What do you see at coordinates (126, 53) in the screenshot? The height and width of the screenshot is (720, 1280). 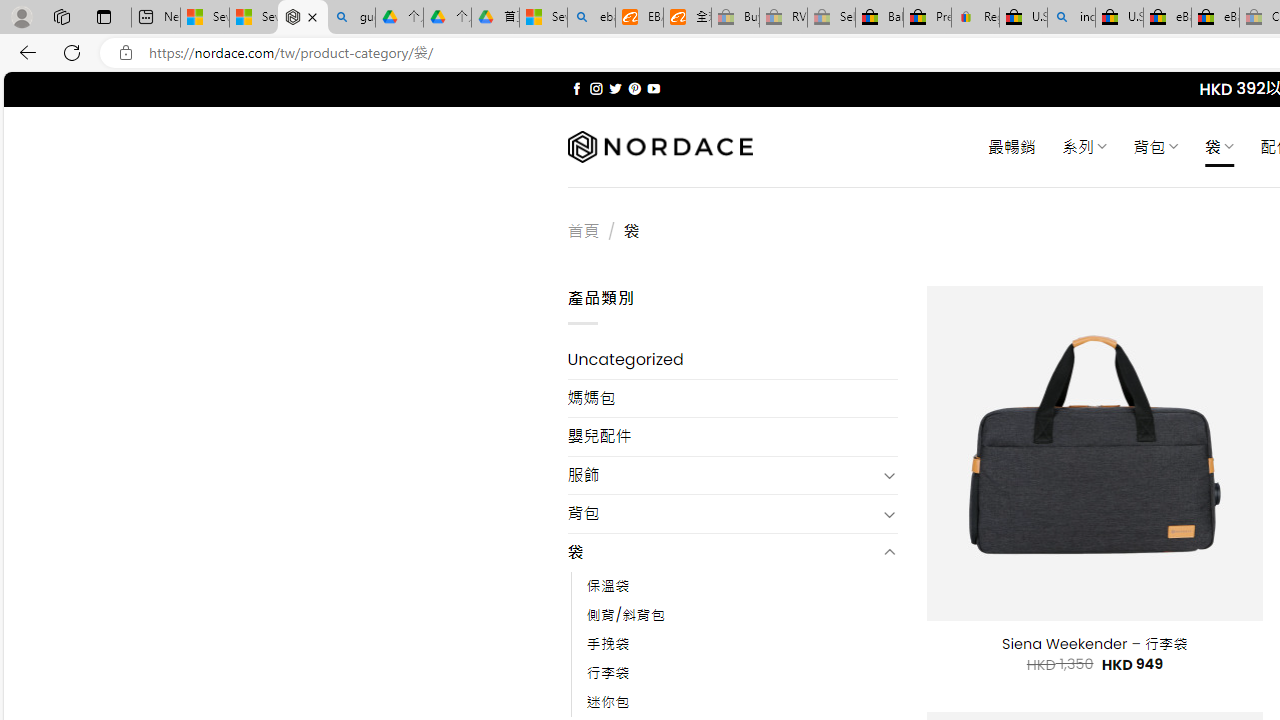 I see `View site information` at bounding box center [126, 53].